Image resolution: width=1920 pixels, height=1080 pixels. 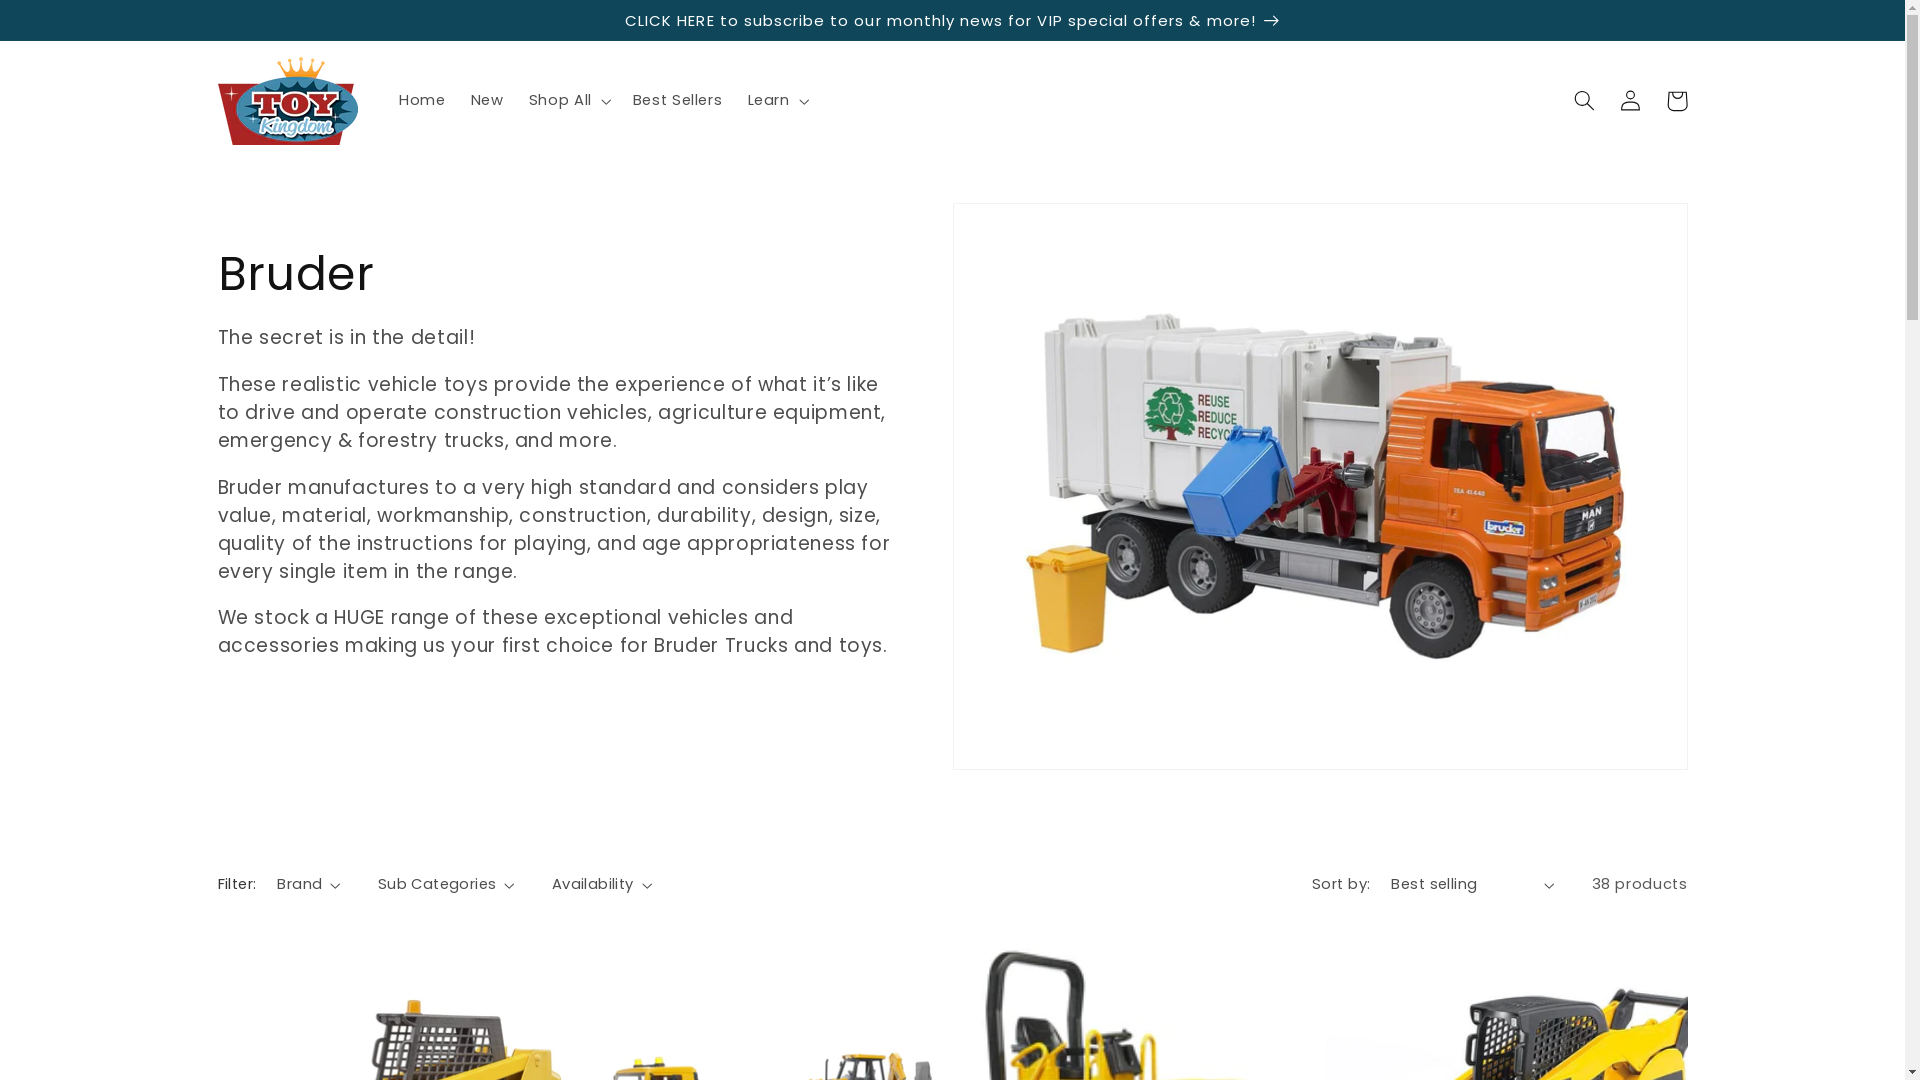 What do you see at coordinates (678, 101) in the screenshot?
I see `Best Sellers` at bounding box center [678, 101].